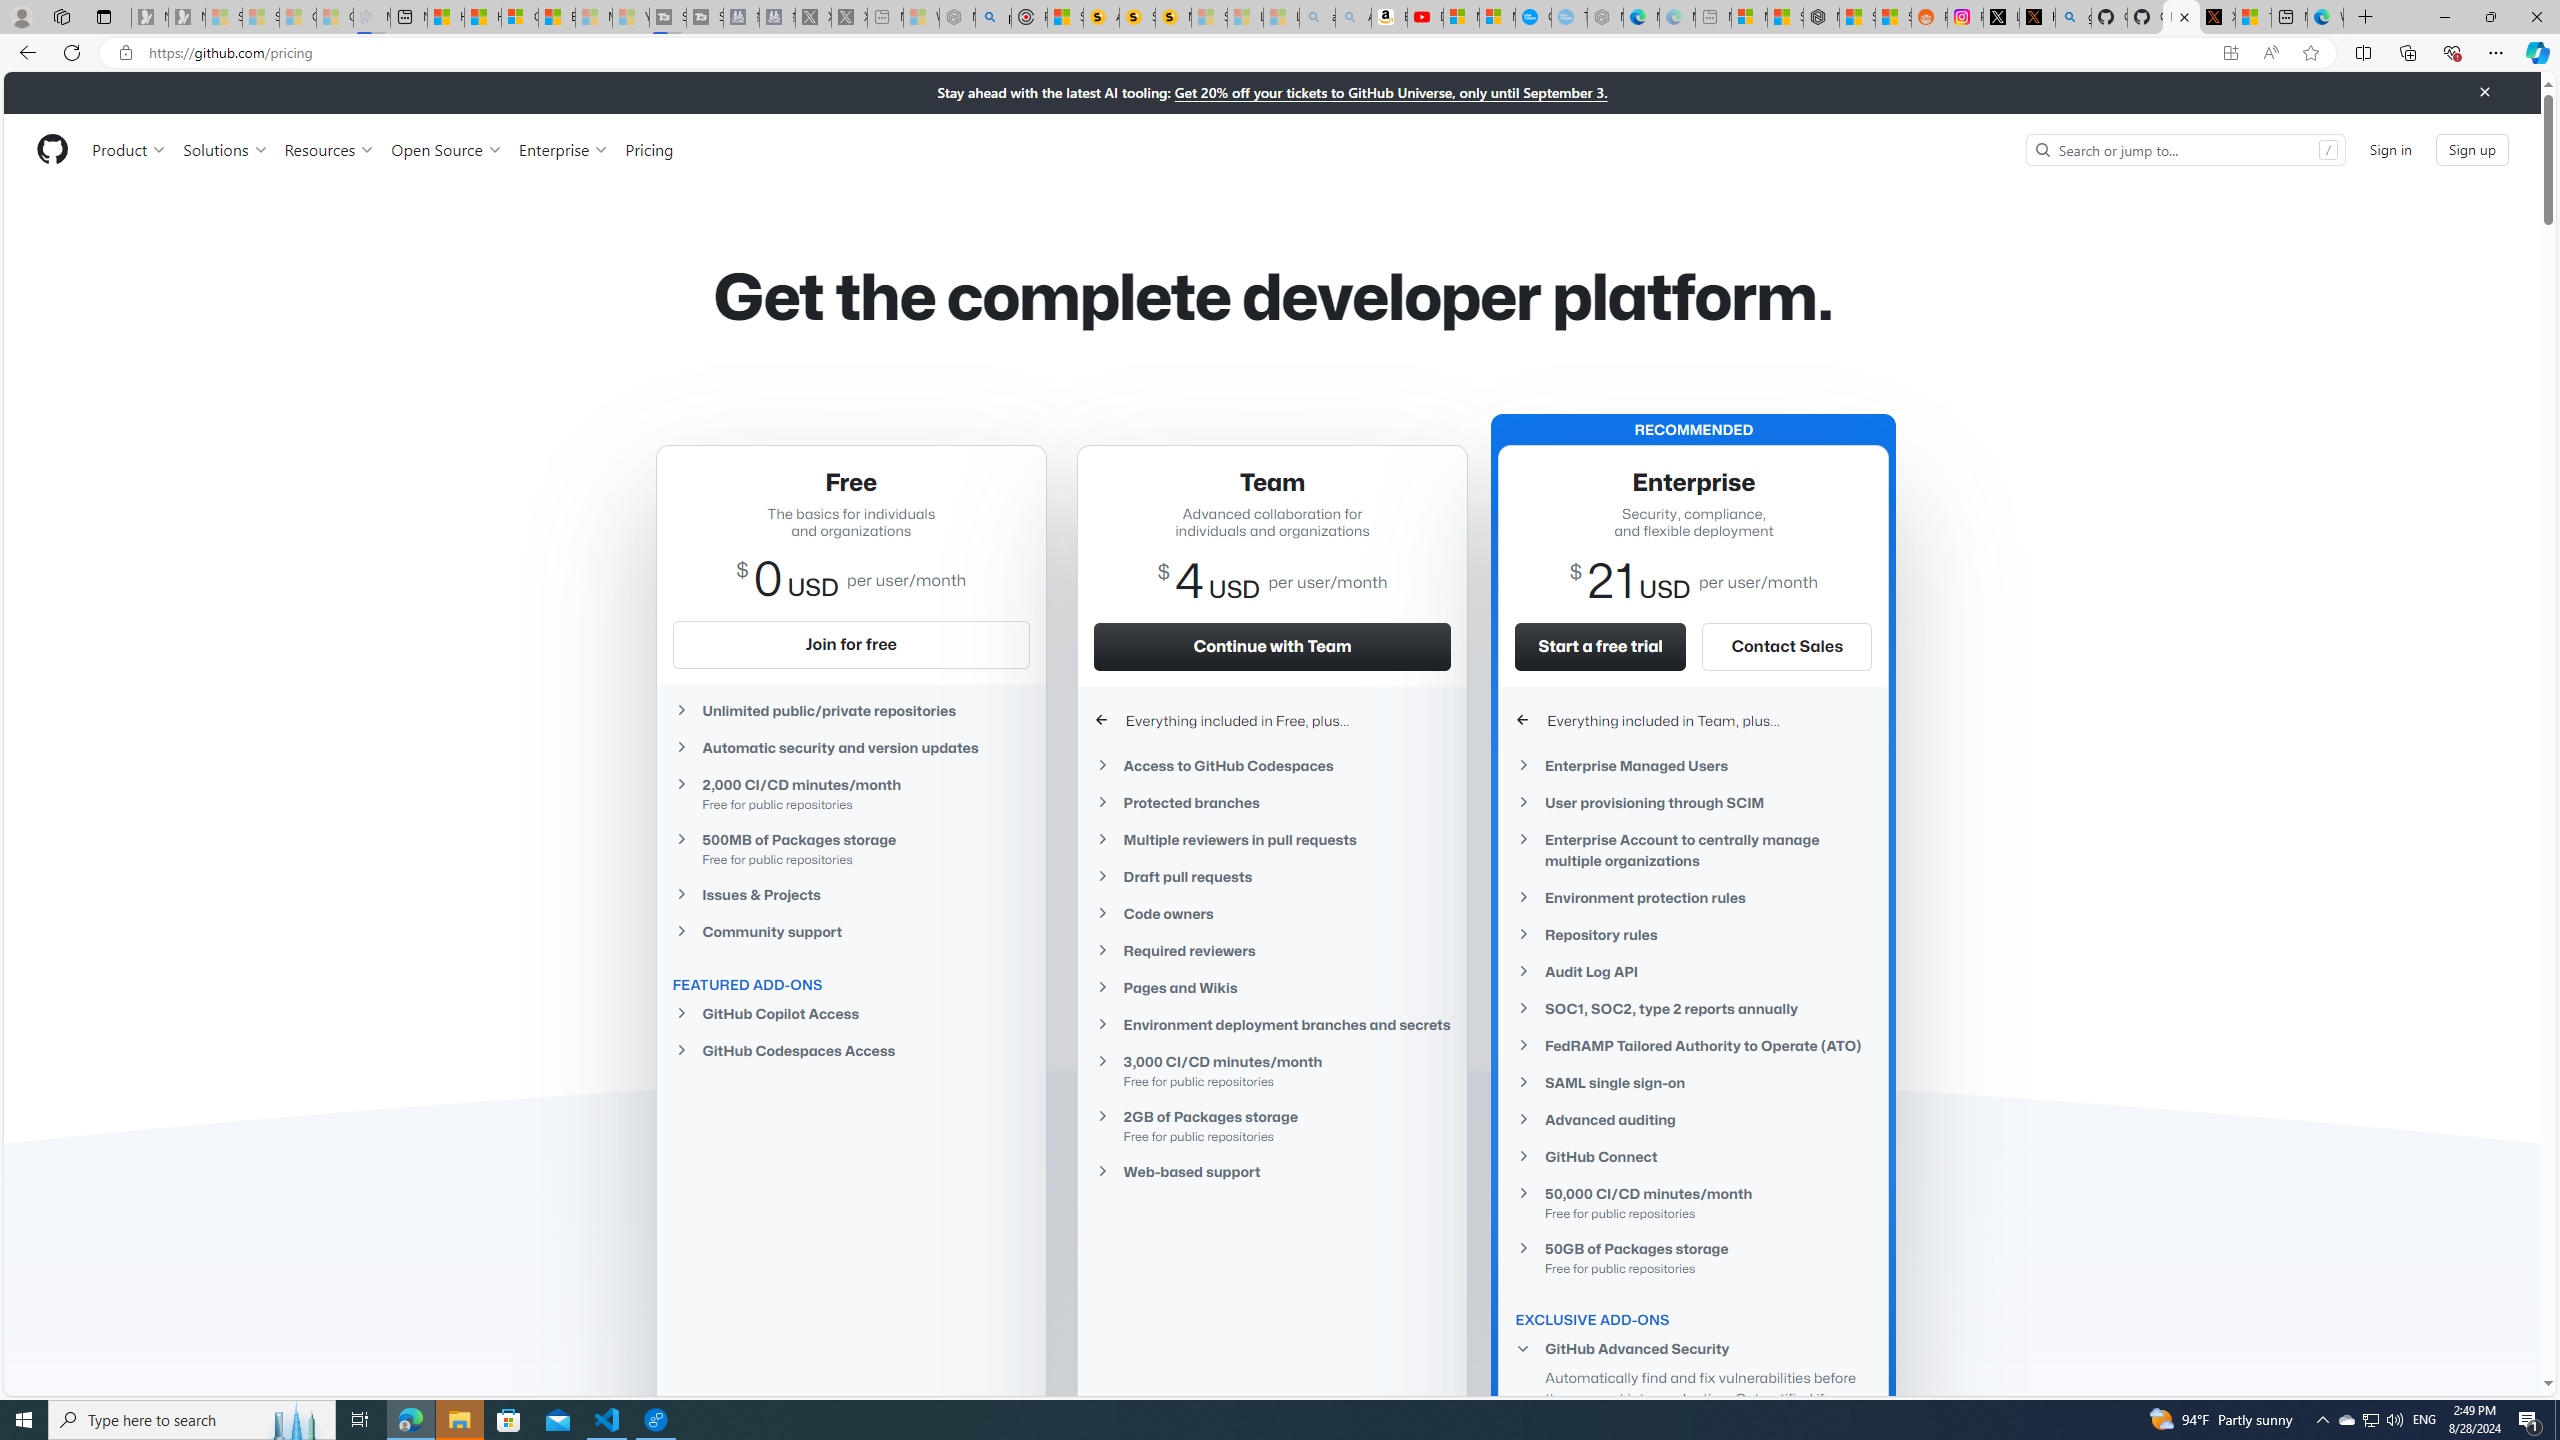  What do you see at coordinates (1694, 898) in the screenshot?
I see `Environment protection rules` at bounding box center [1694, 898].